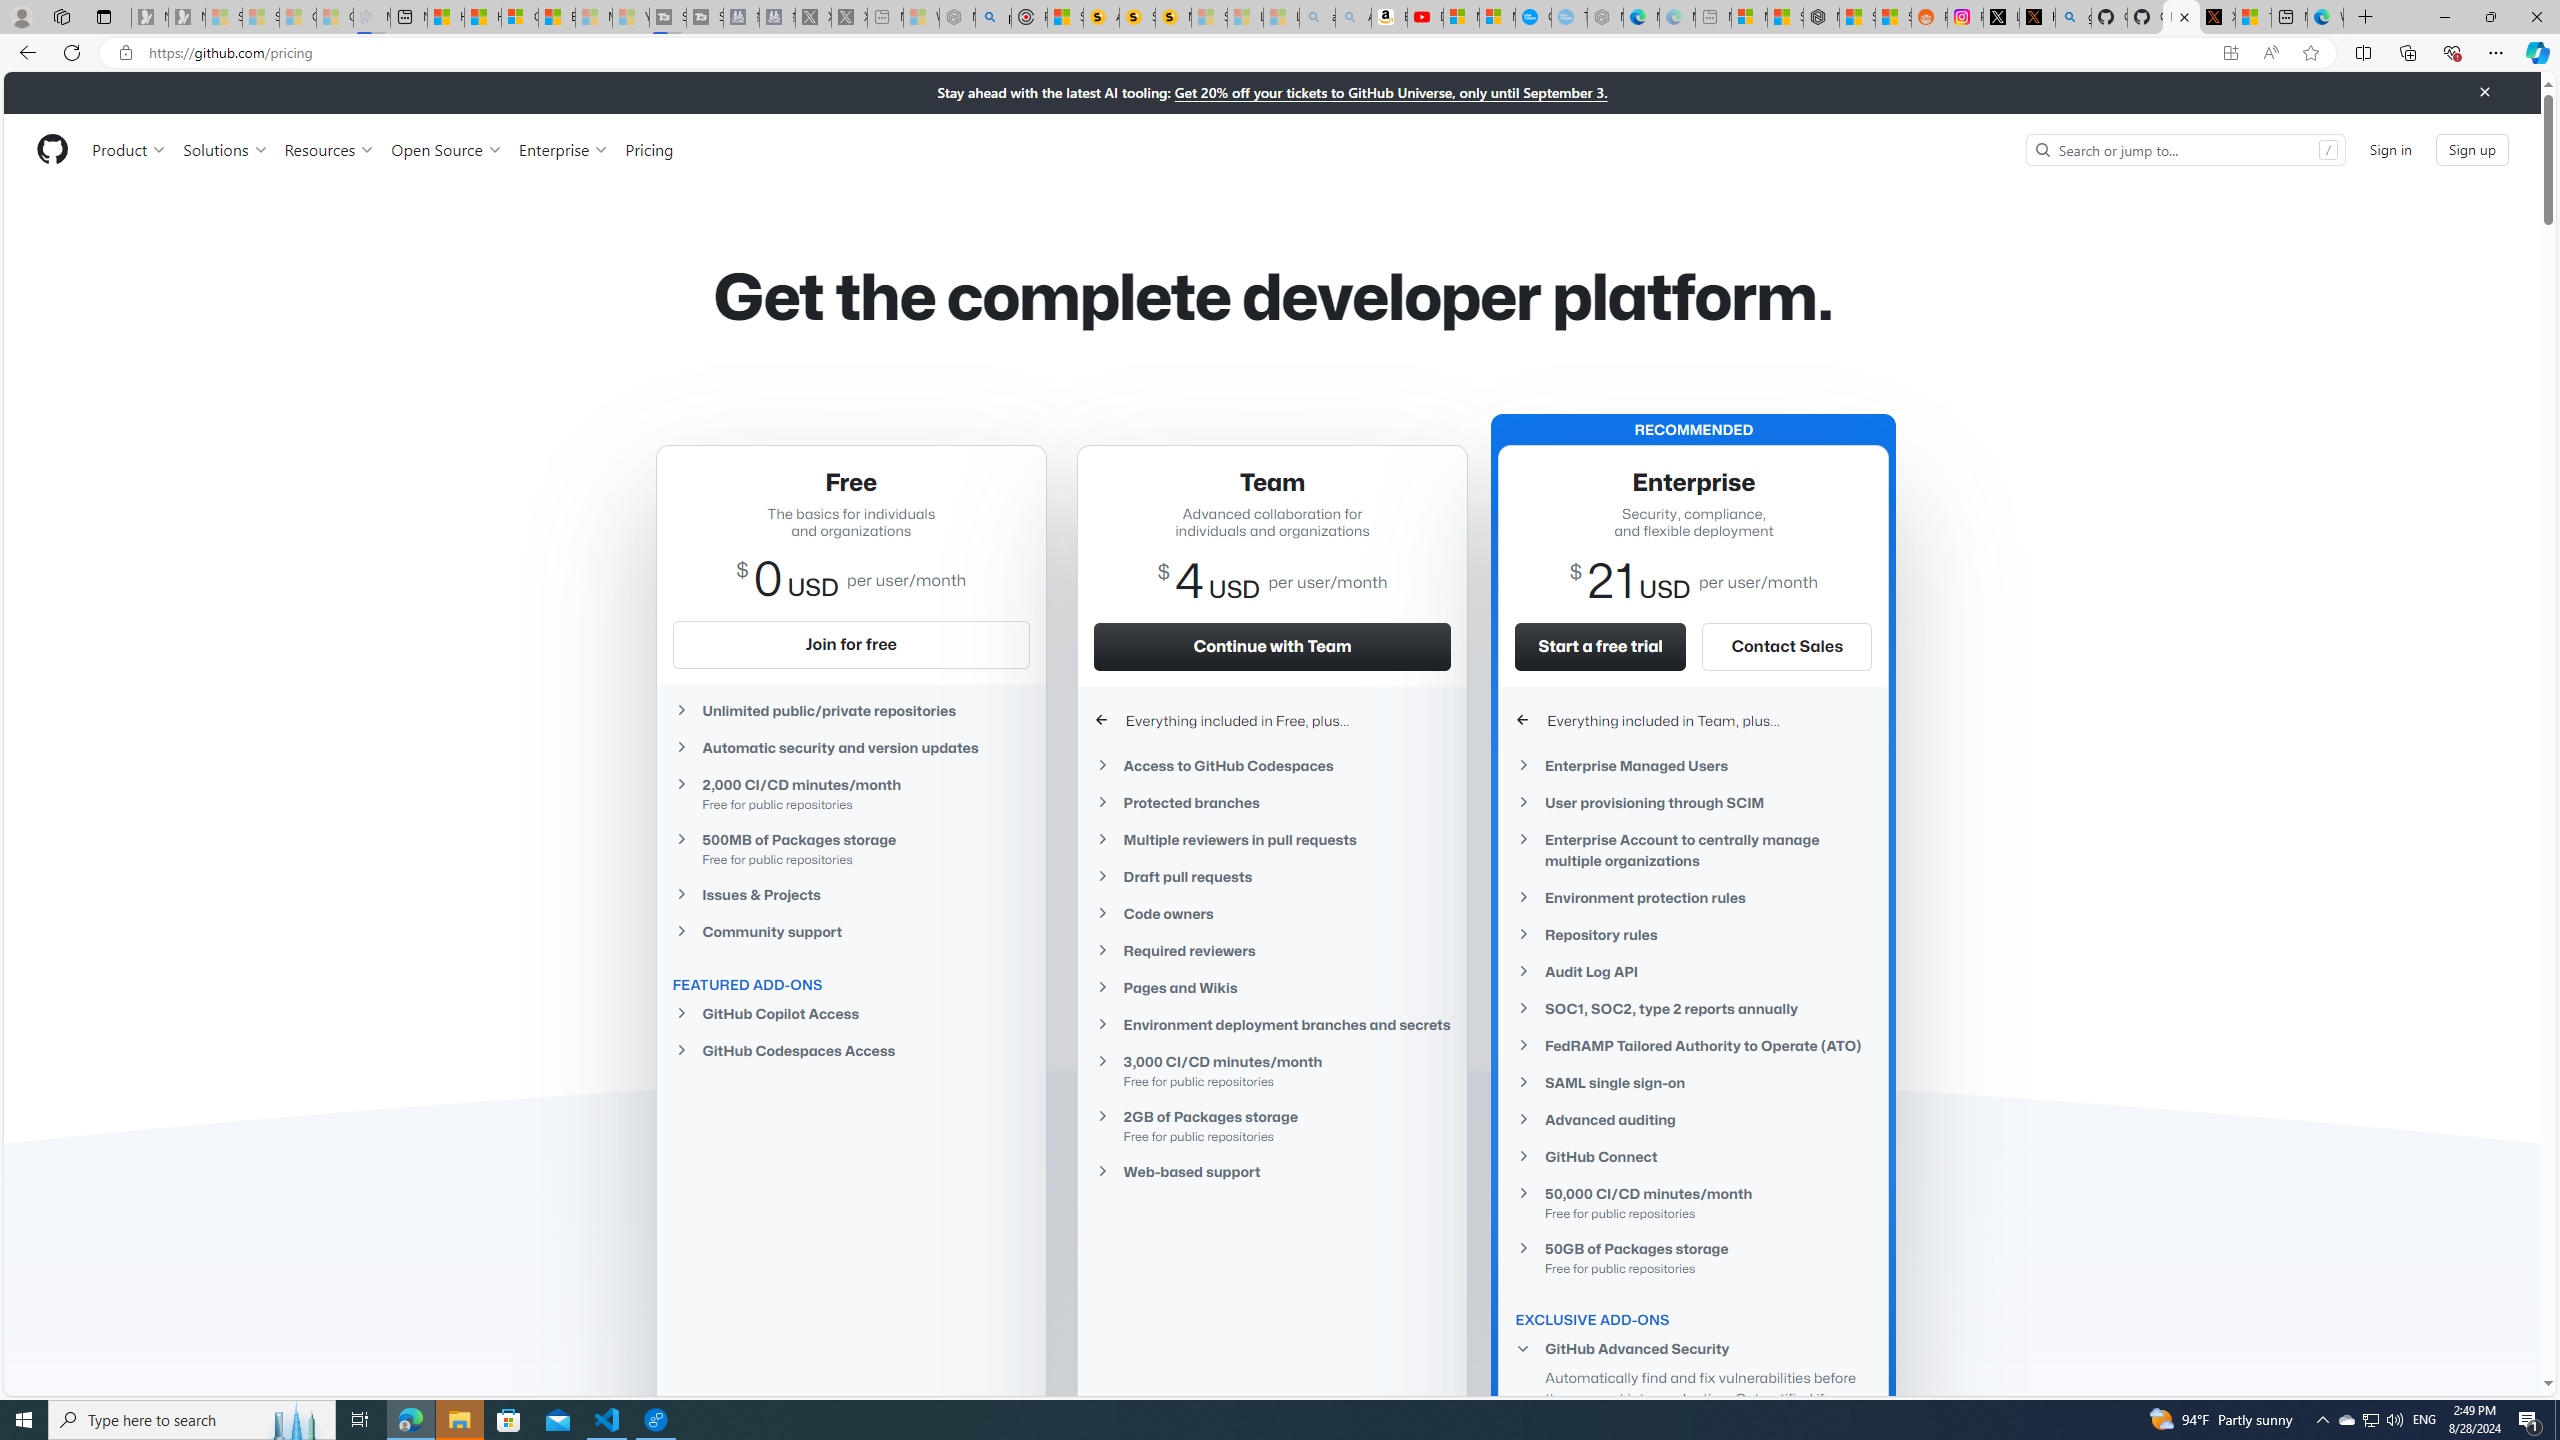  What do you see at coordinates (1694, 898) in the screenshot?
I see `Environment protection rules` at bounding box center [1694, 898].